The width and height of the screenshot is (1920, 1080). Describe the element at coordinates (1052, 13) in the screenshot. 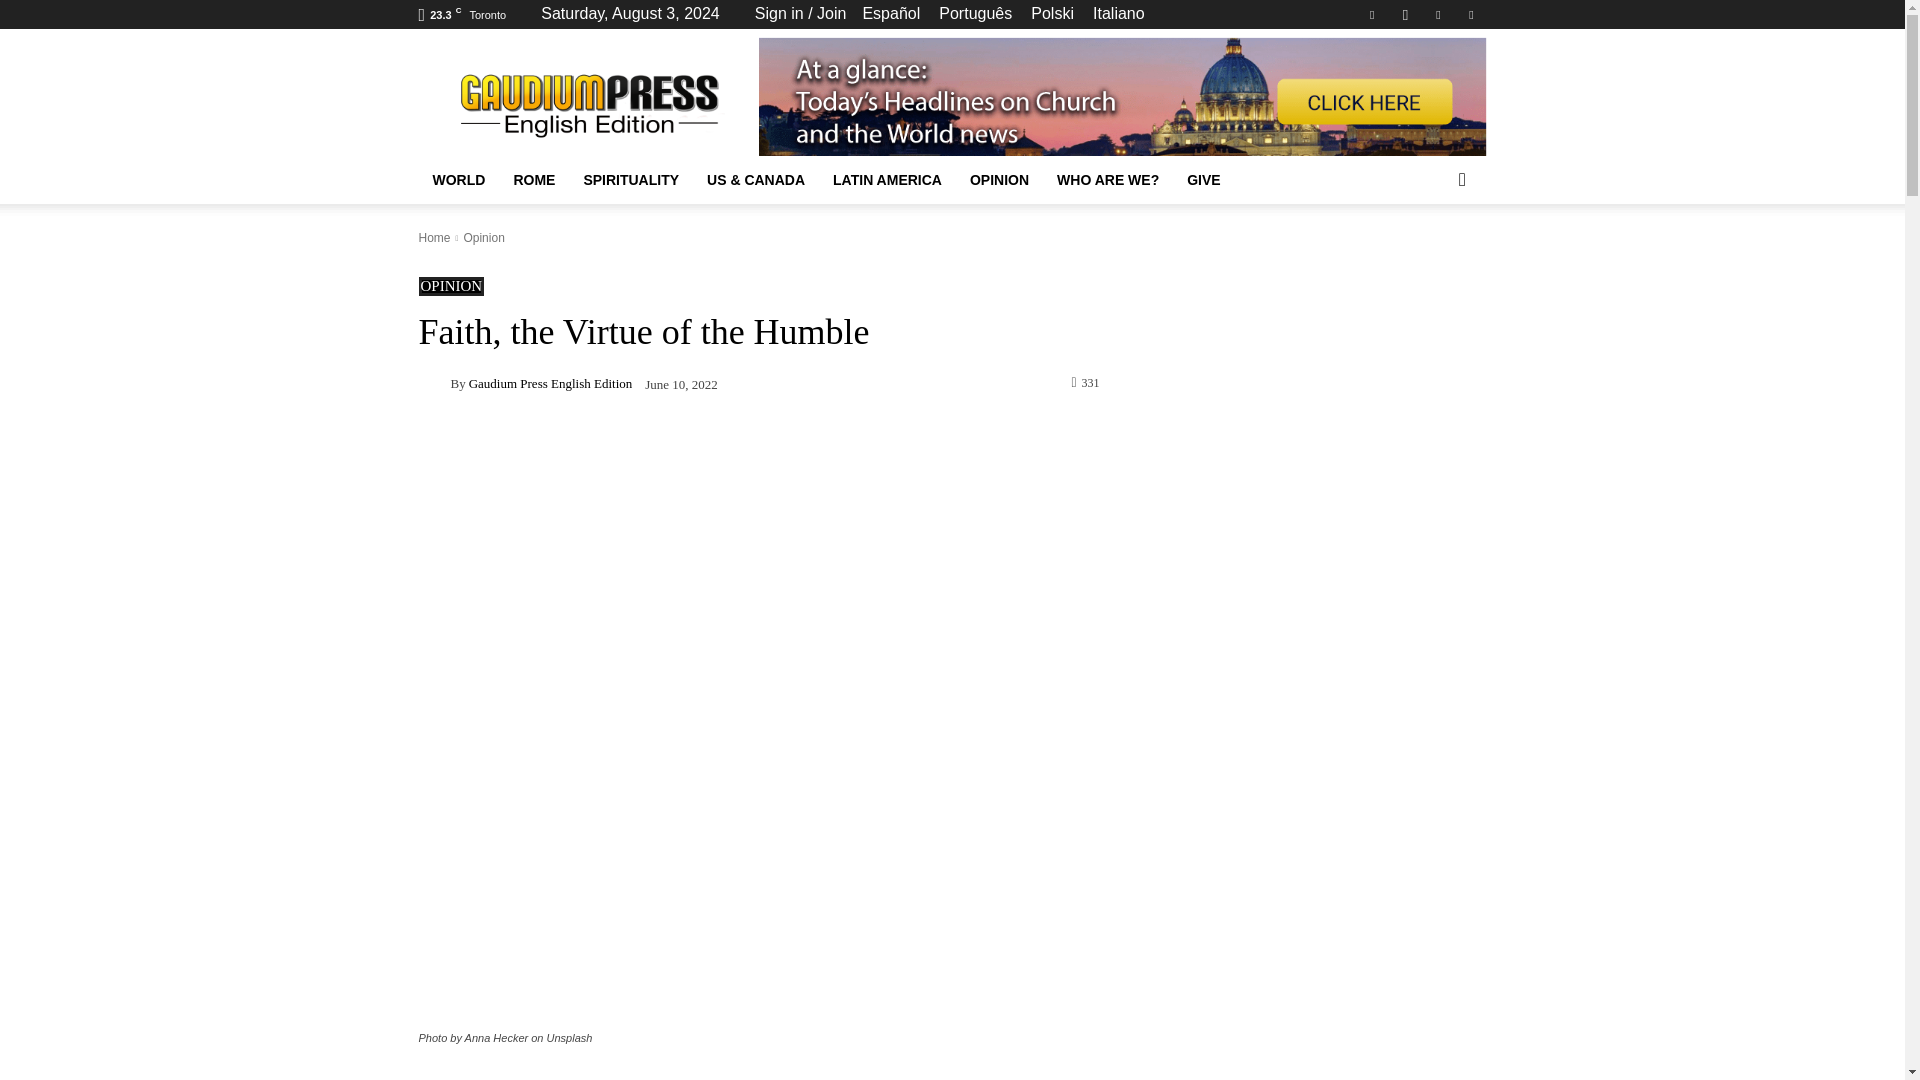

I see `Polski` at that location.